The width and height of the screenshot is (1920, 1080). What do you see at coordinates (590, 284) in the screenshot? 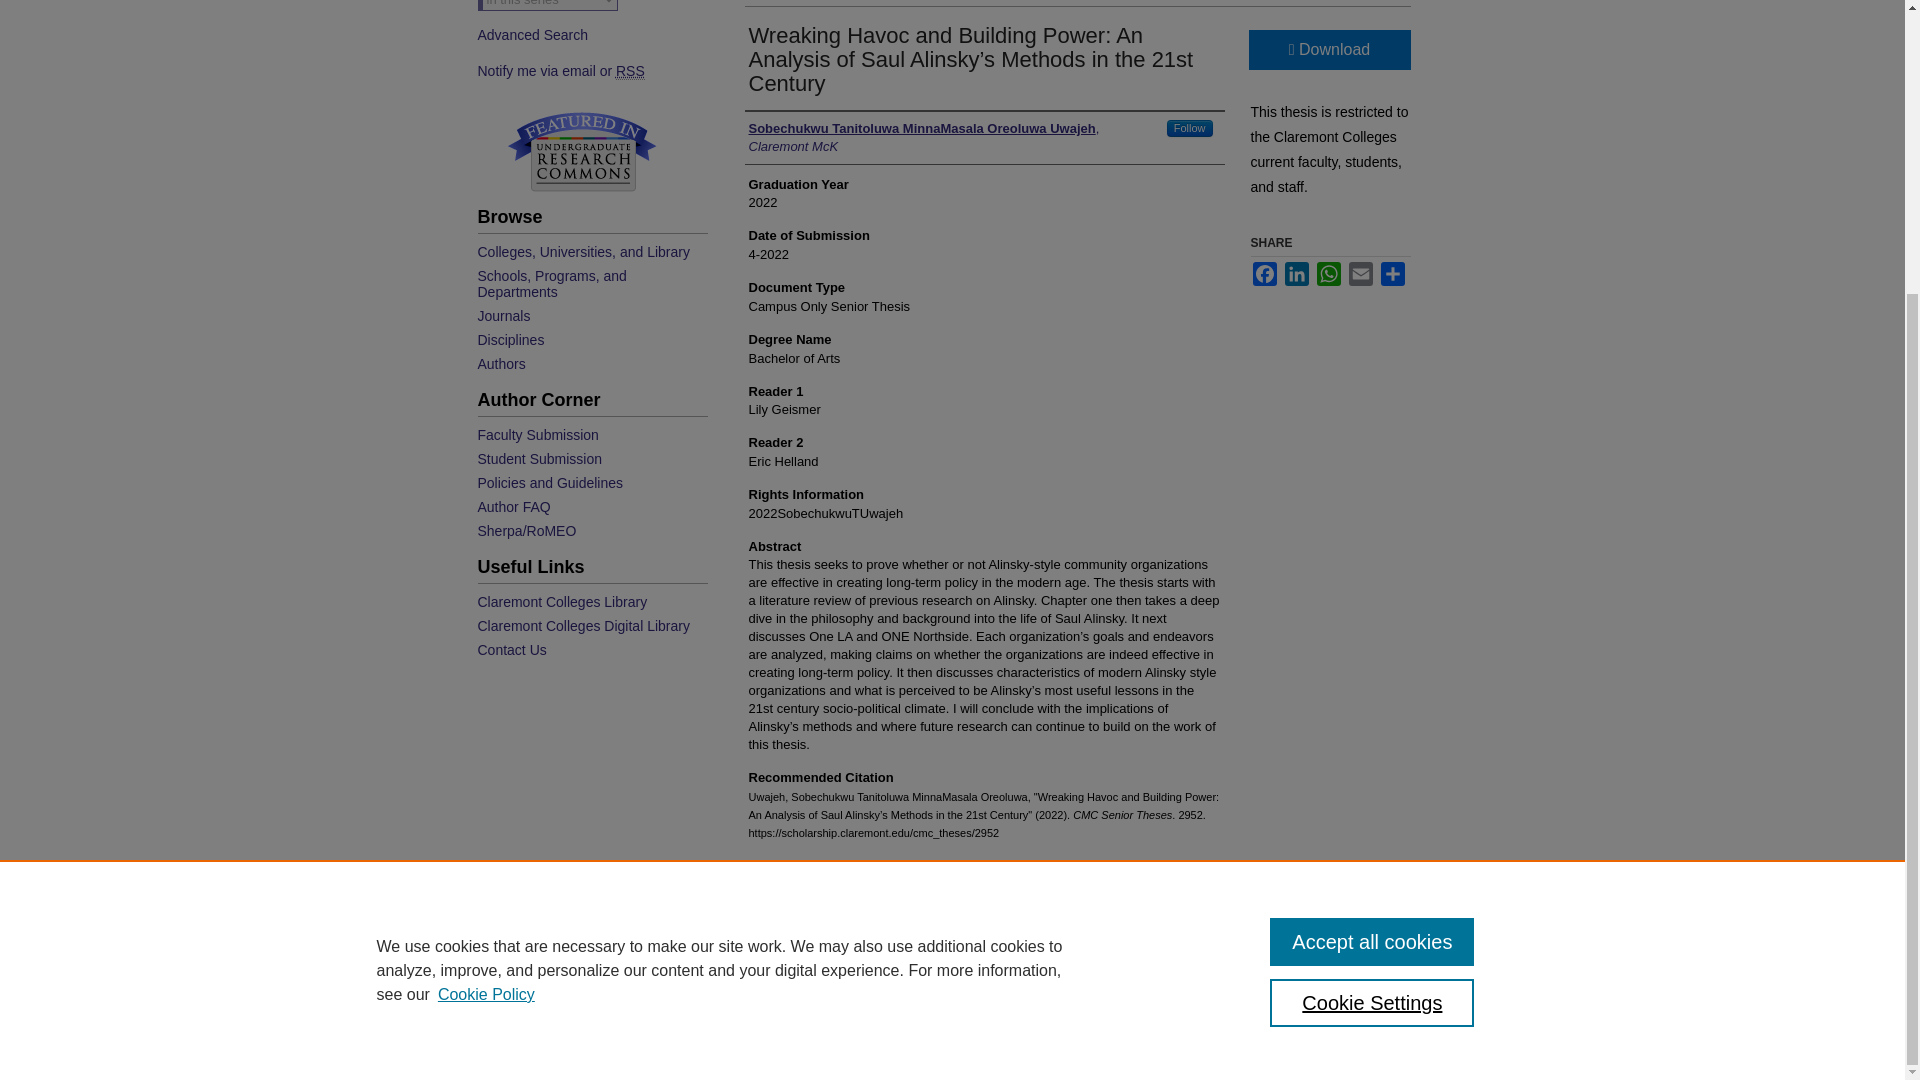
I see `Browse by Schools, Programs, and Departments` at bounding box center [590, 284].